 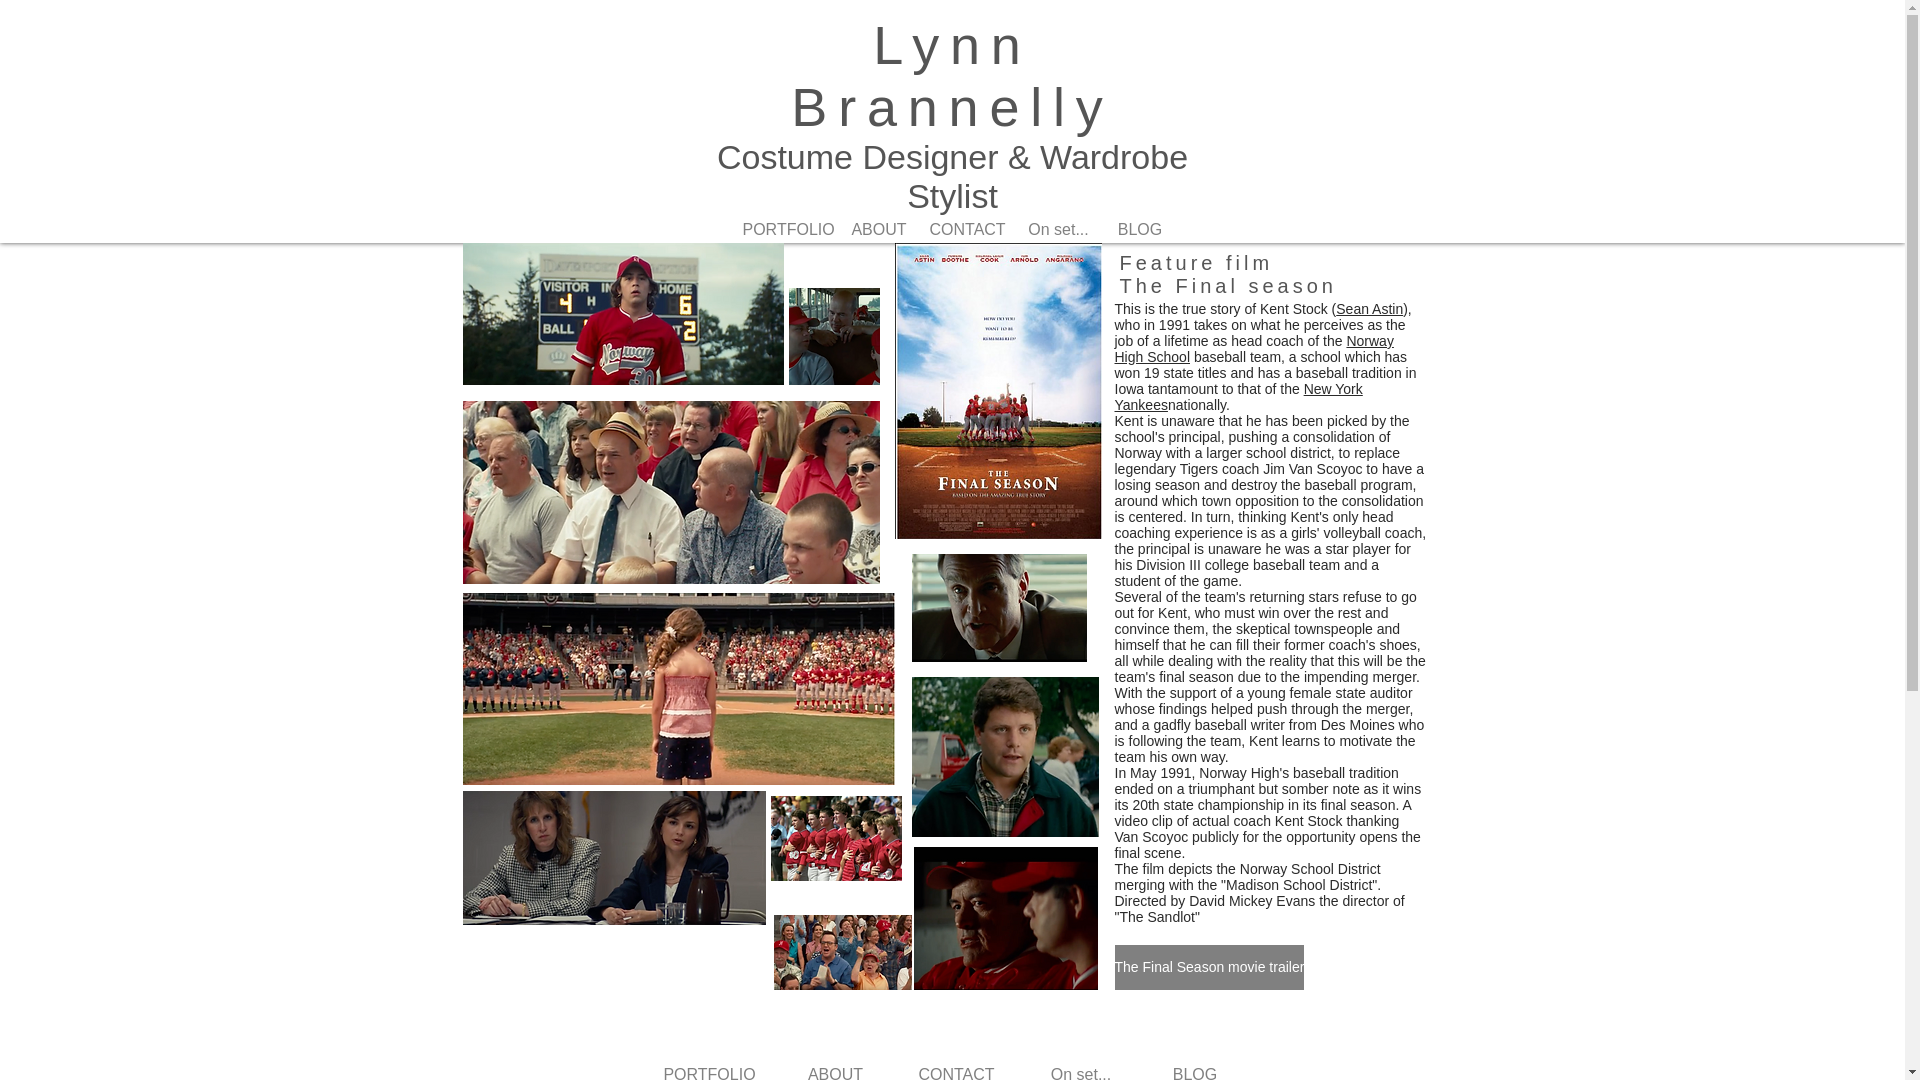 I want to click on PORTFOLIO, so click(x=784, y=230).